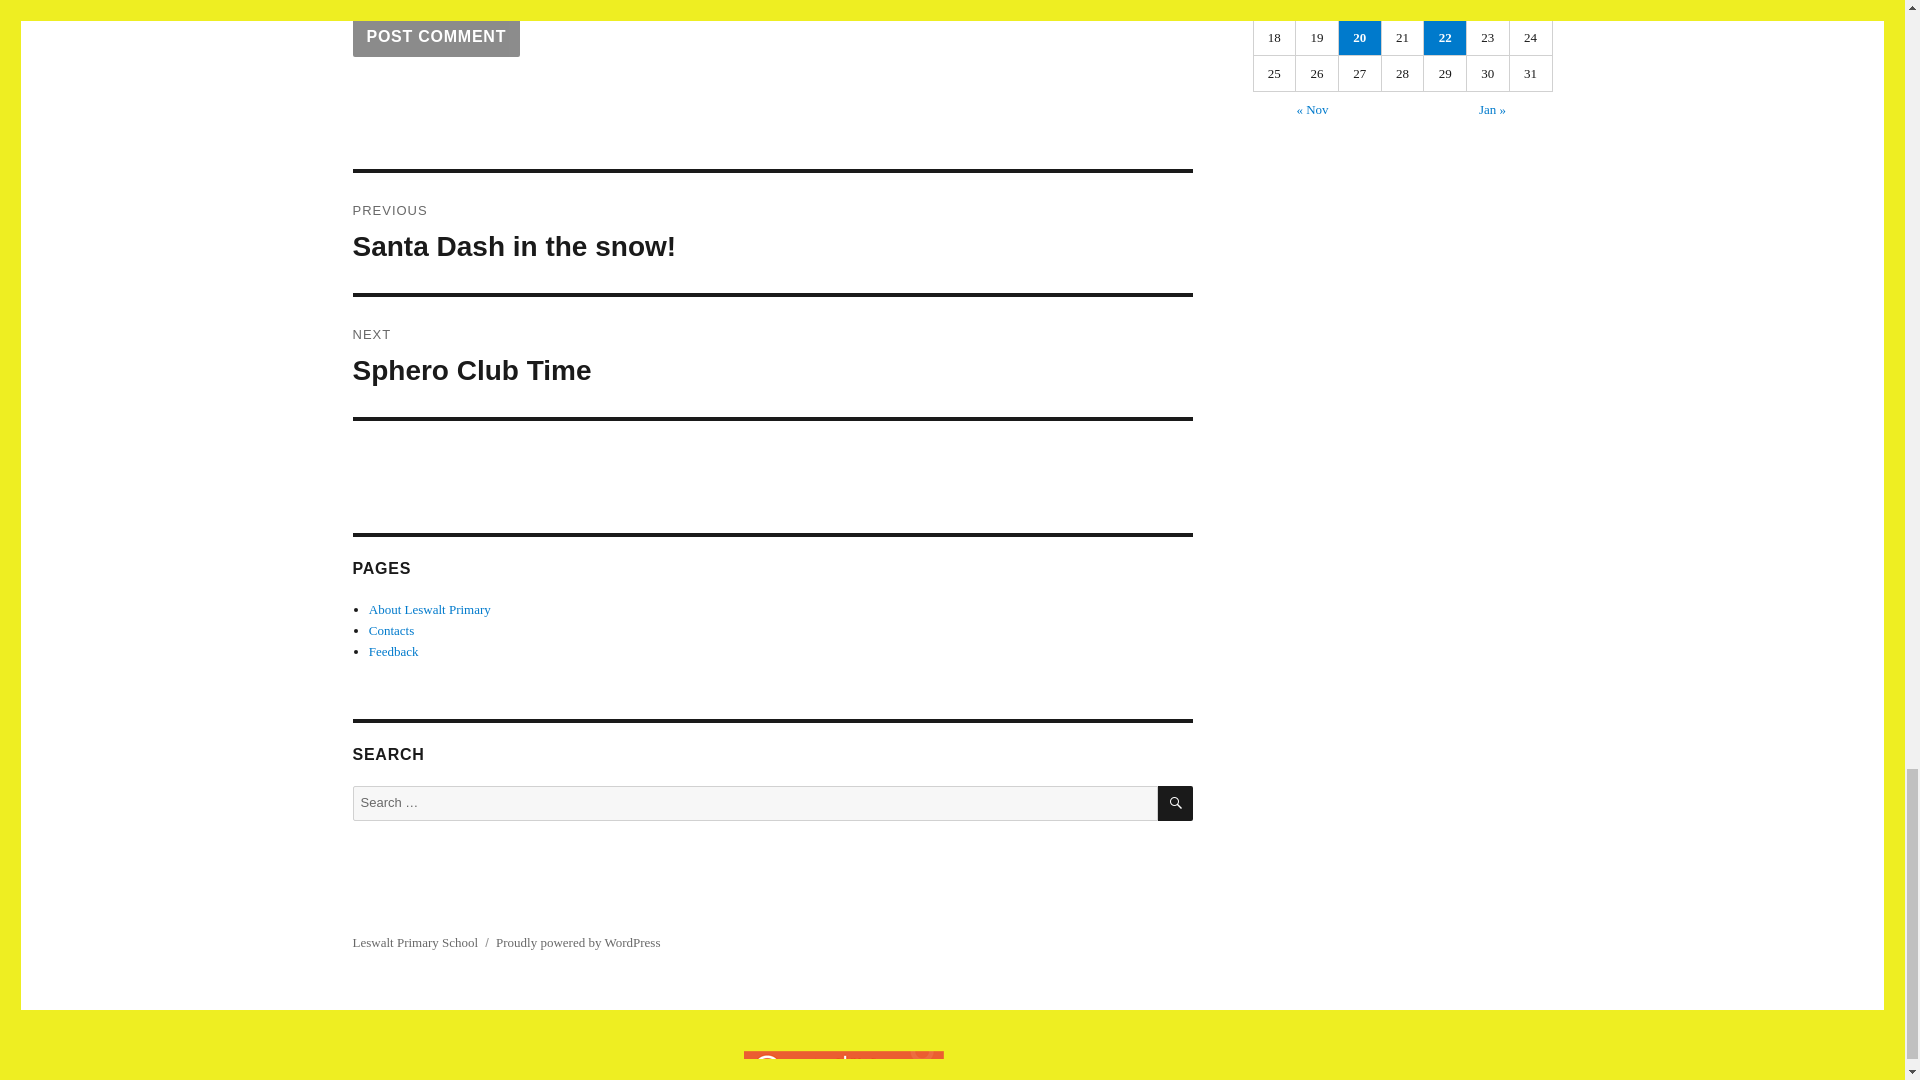 The image size is (1920, 1080). Describe the element at coordinates (772, 232) in the screenshot. I see `SEARCH` at that location.